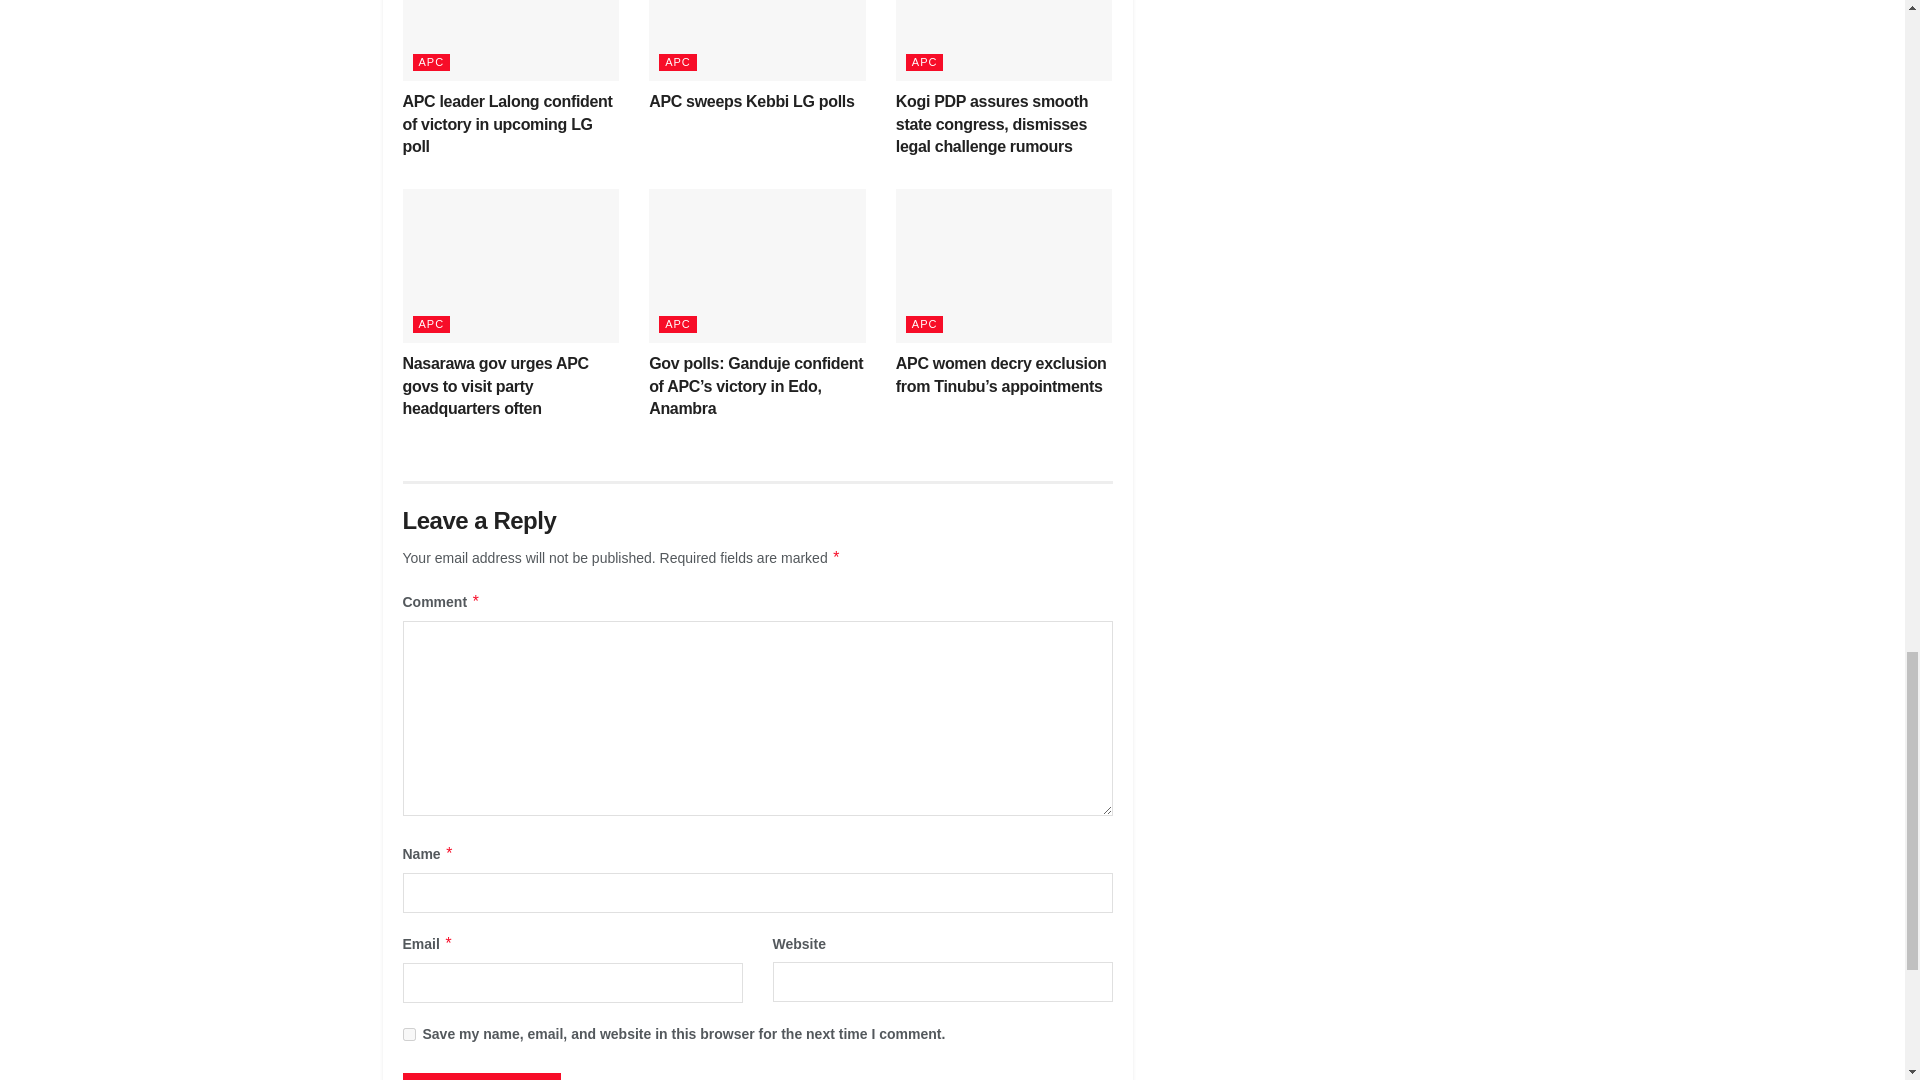 This screenshot has height=1080, width=1920. I want to click on APC, so click(430, 62).